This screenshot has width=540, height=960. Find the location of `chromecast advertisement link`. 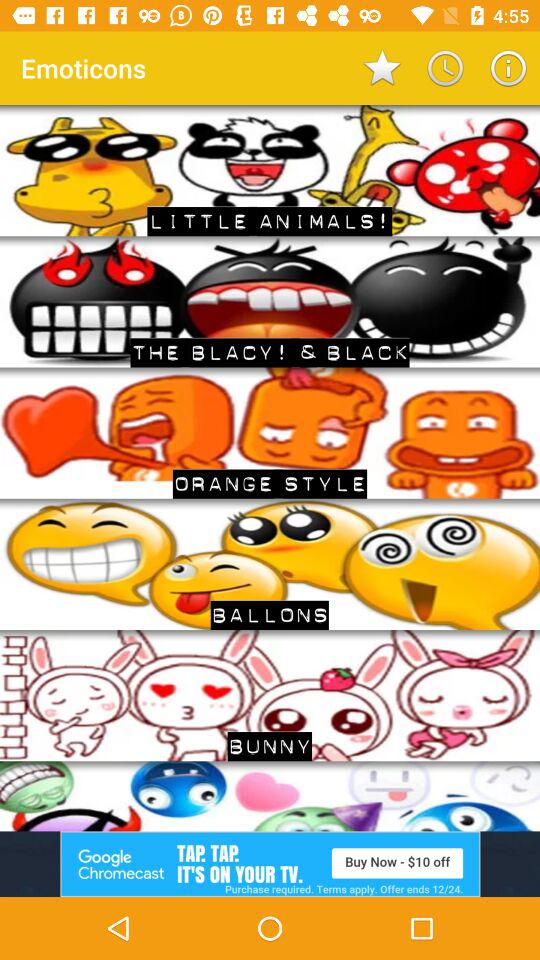

chromecast advertisement link is located at coordinates (270, 864).